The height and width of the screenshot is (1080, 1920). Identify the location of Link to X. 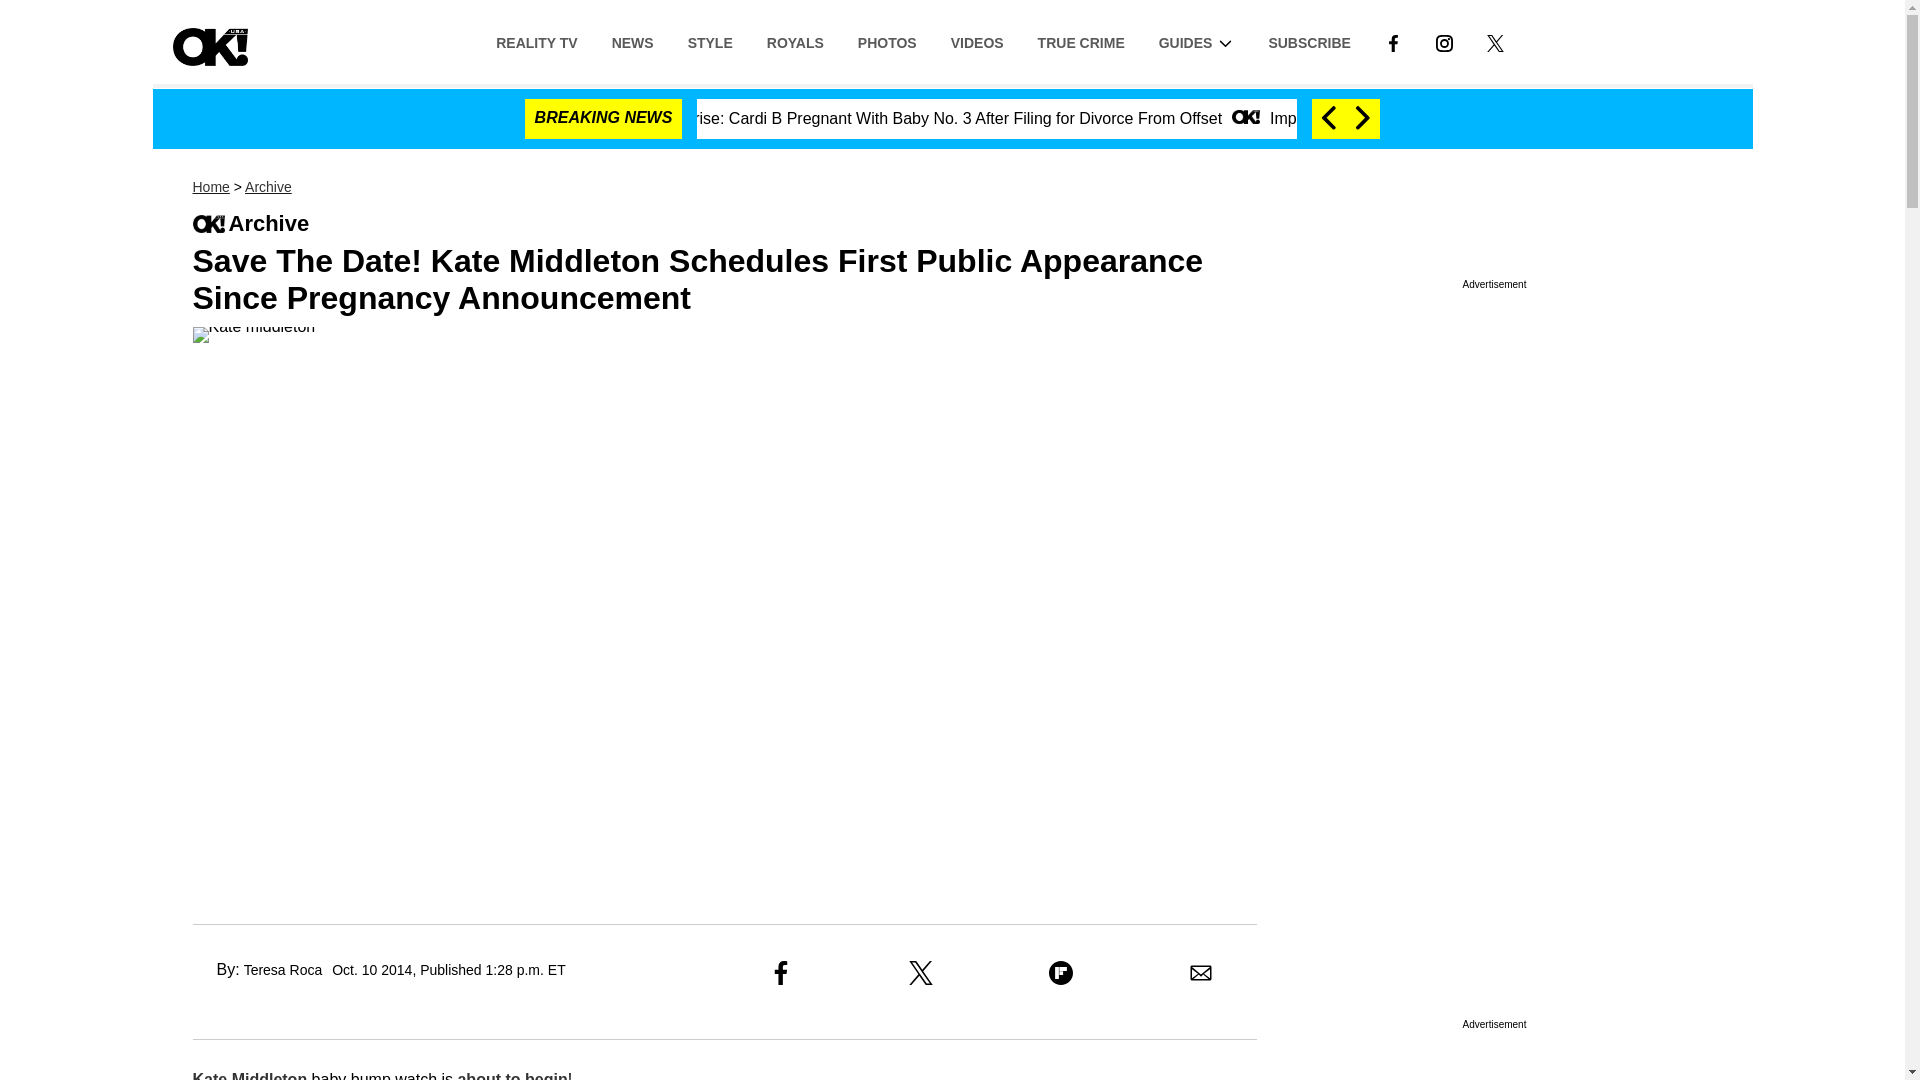
(1495, 41).